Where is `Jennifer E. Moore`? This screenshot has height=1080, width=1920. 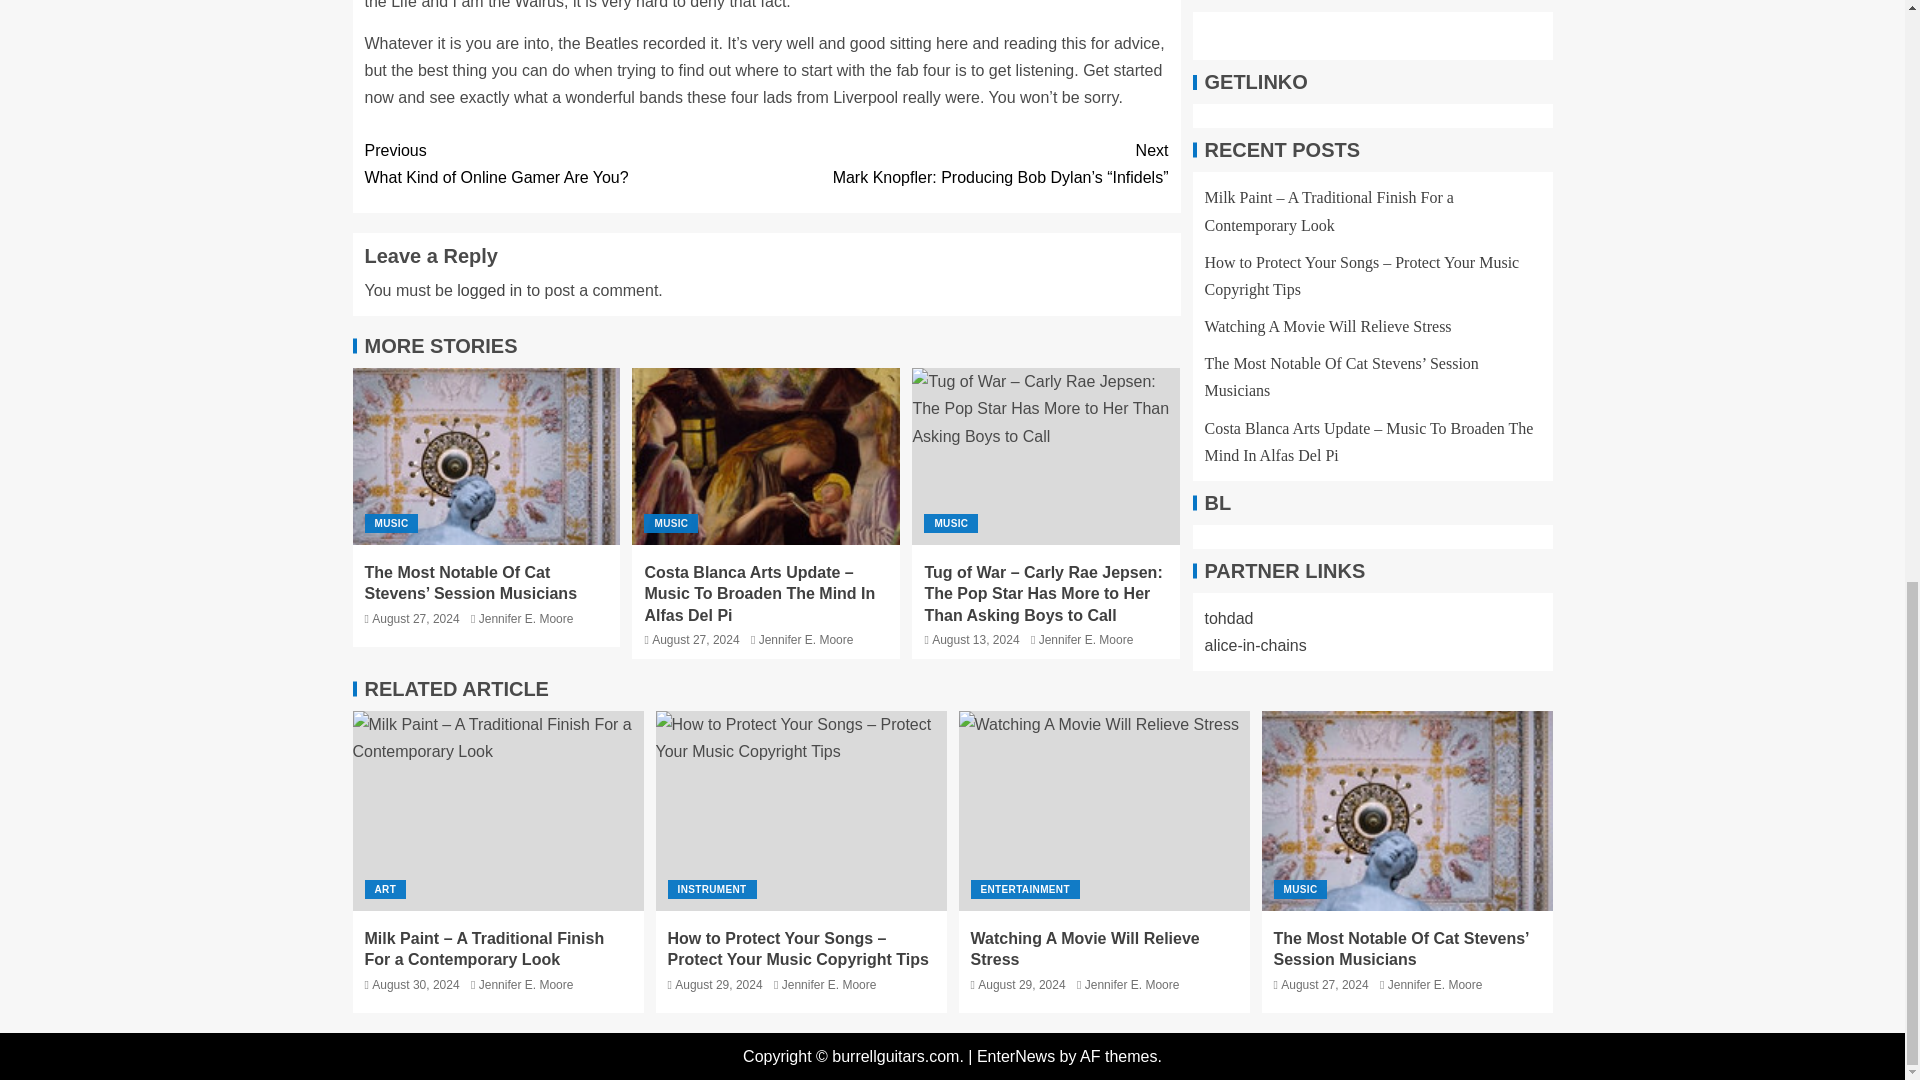 Jennifer E. Moore is located at coordinates (950, 524).